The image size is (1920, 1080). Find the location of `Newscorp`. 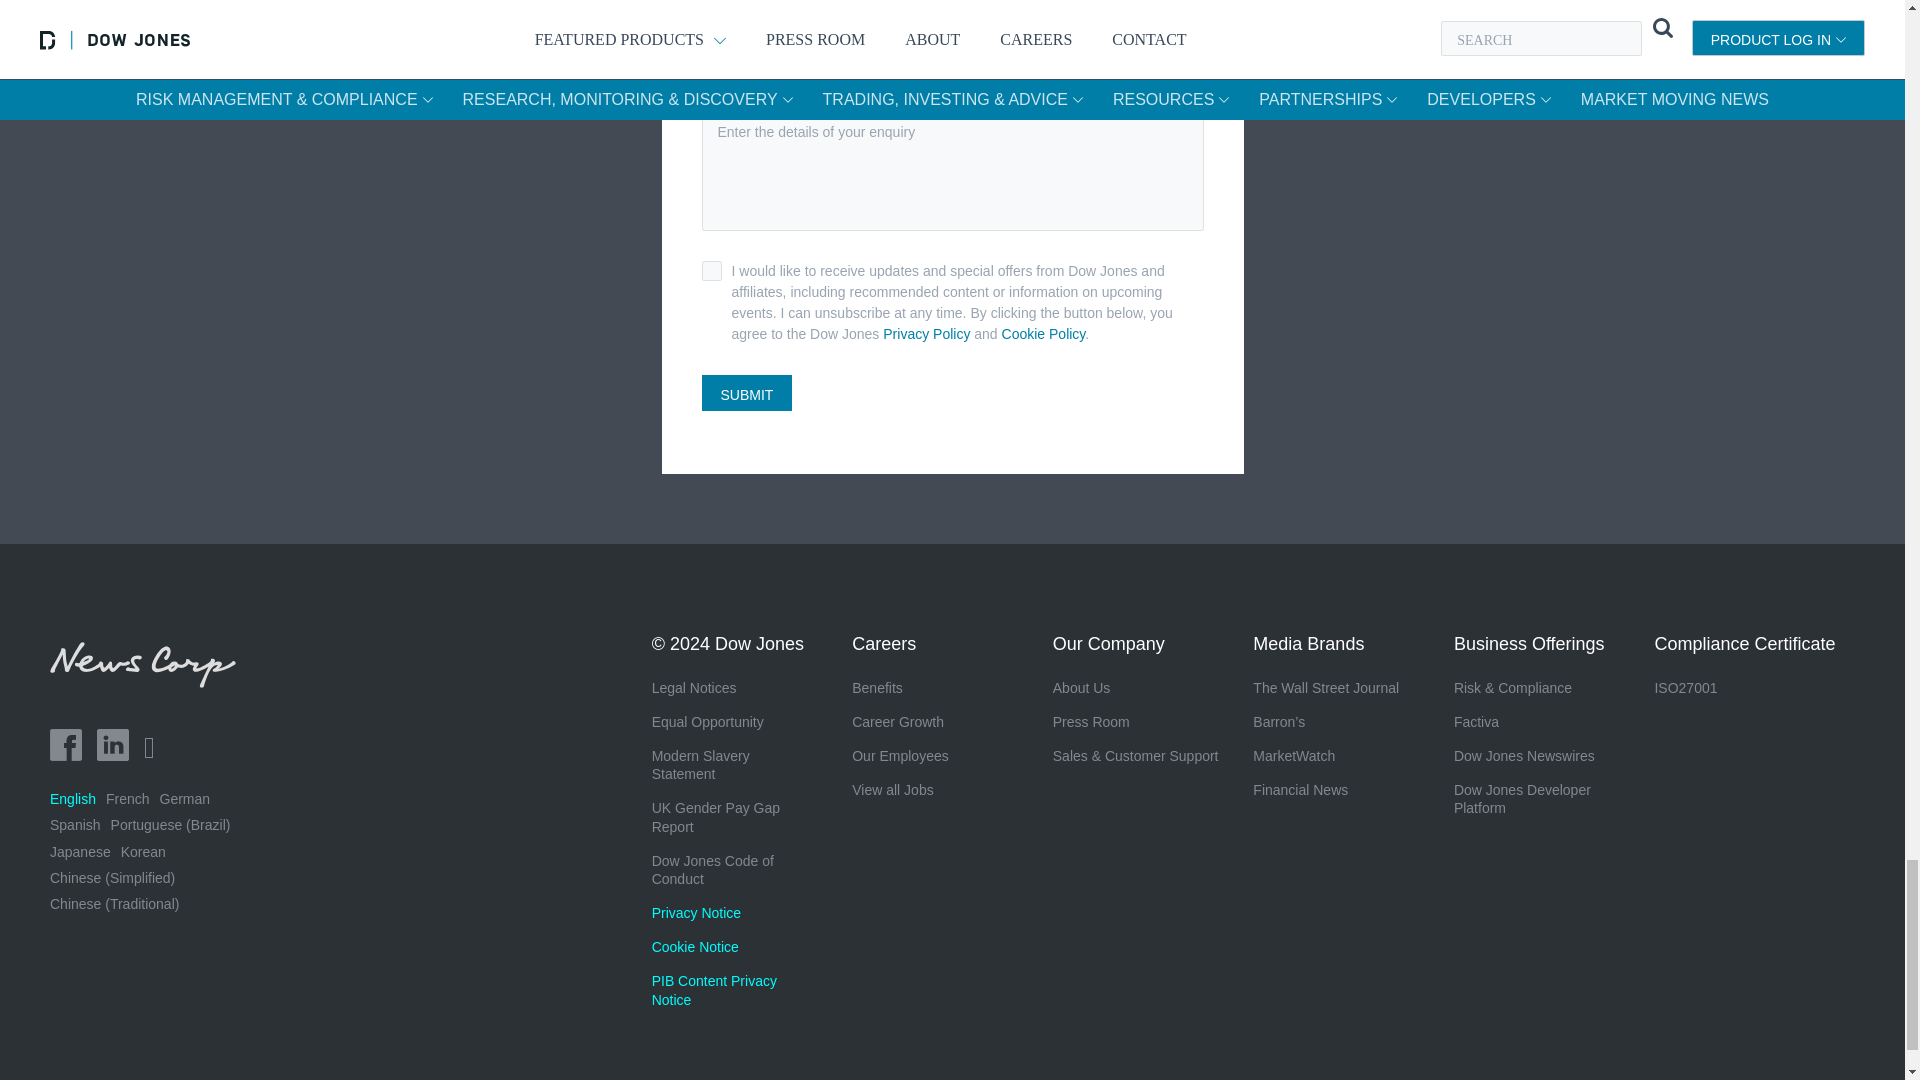

Newscorp is located at coordinates (150, 681).